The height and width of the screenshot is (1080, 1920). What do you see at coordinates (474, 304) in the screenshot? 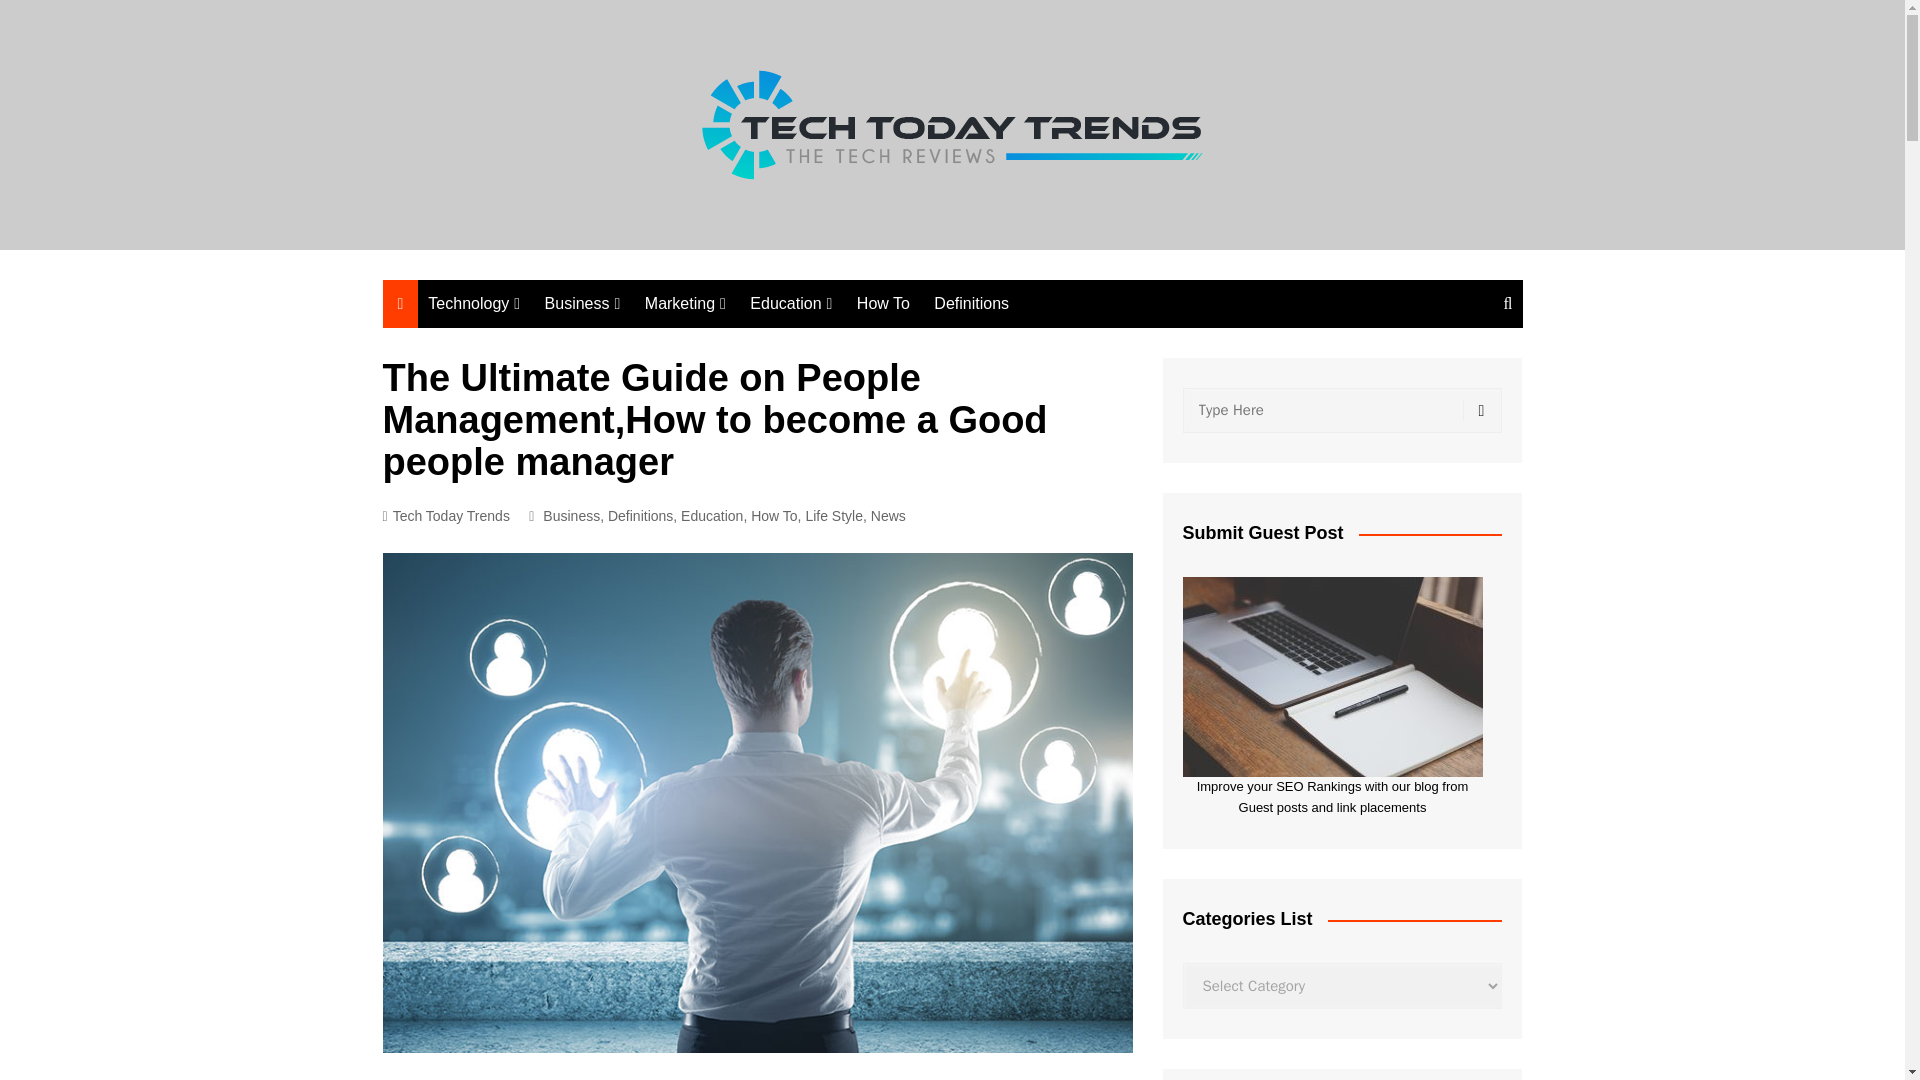
I see `Technology` at bounding box center [474, 304].